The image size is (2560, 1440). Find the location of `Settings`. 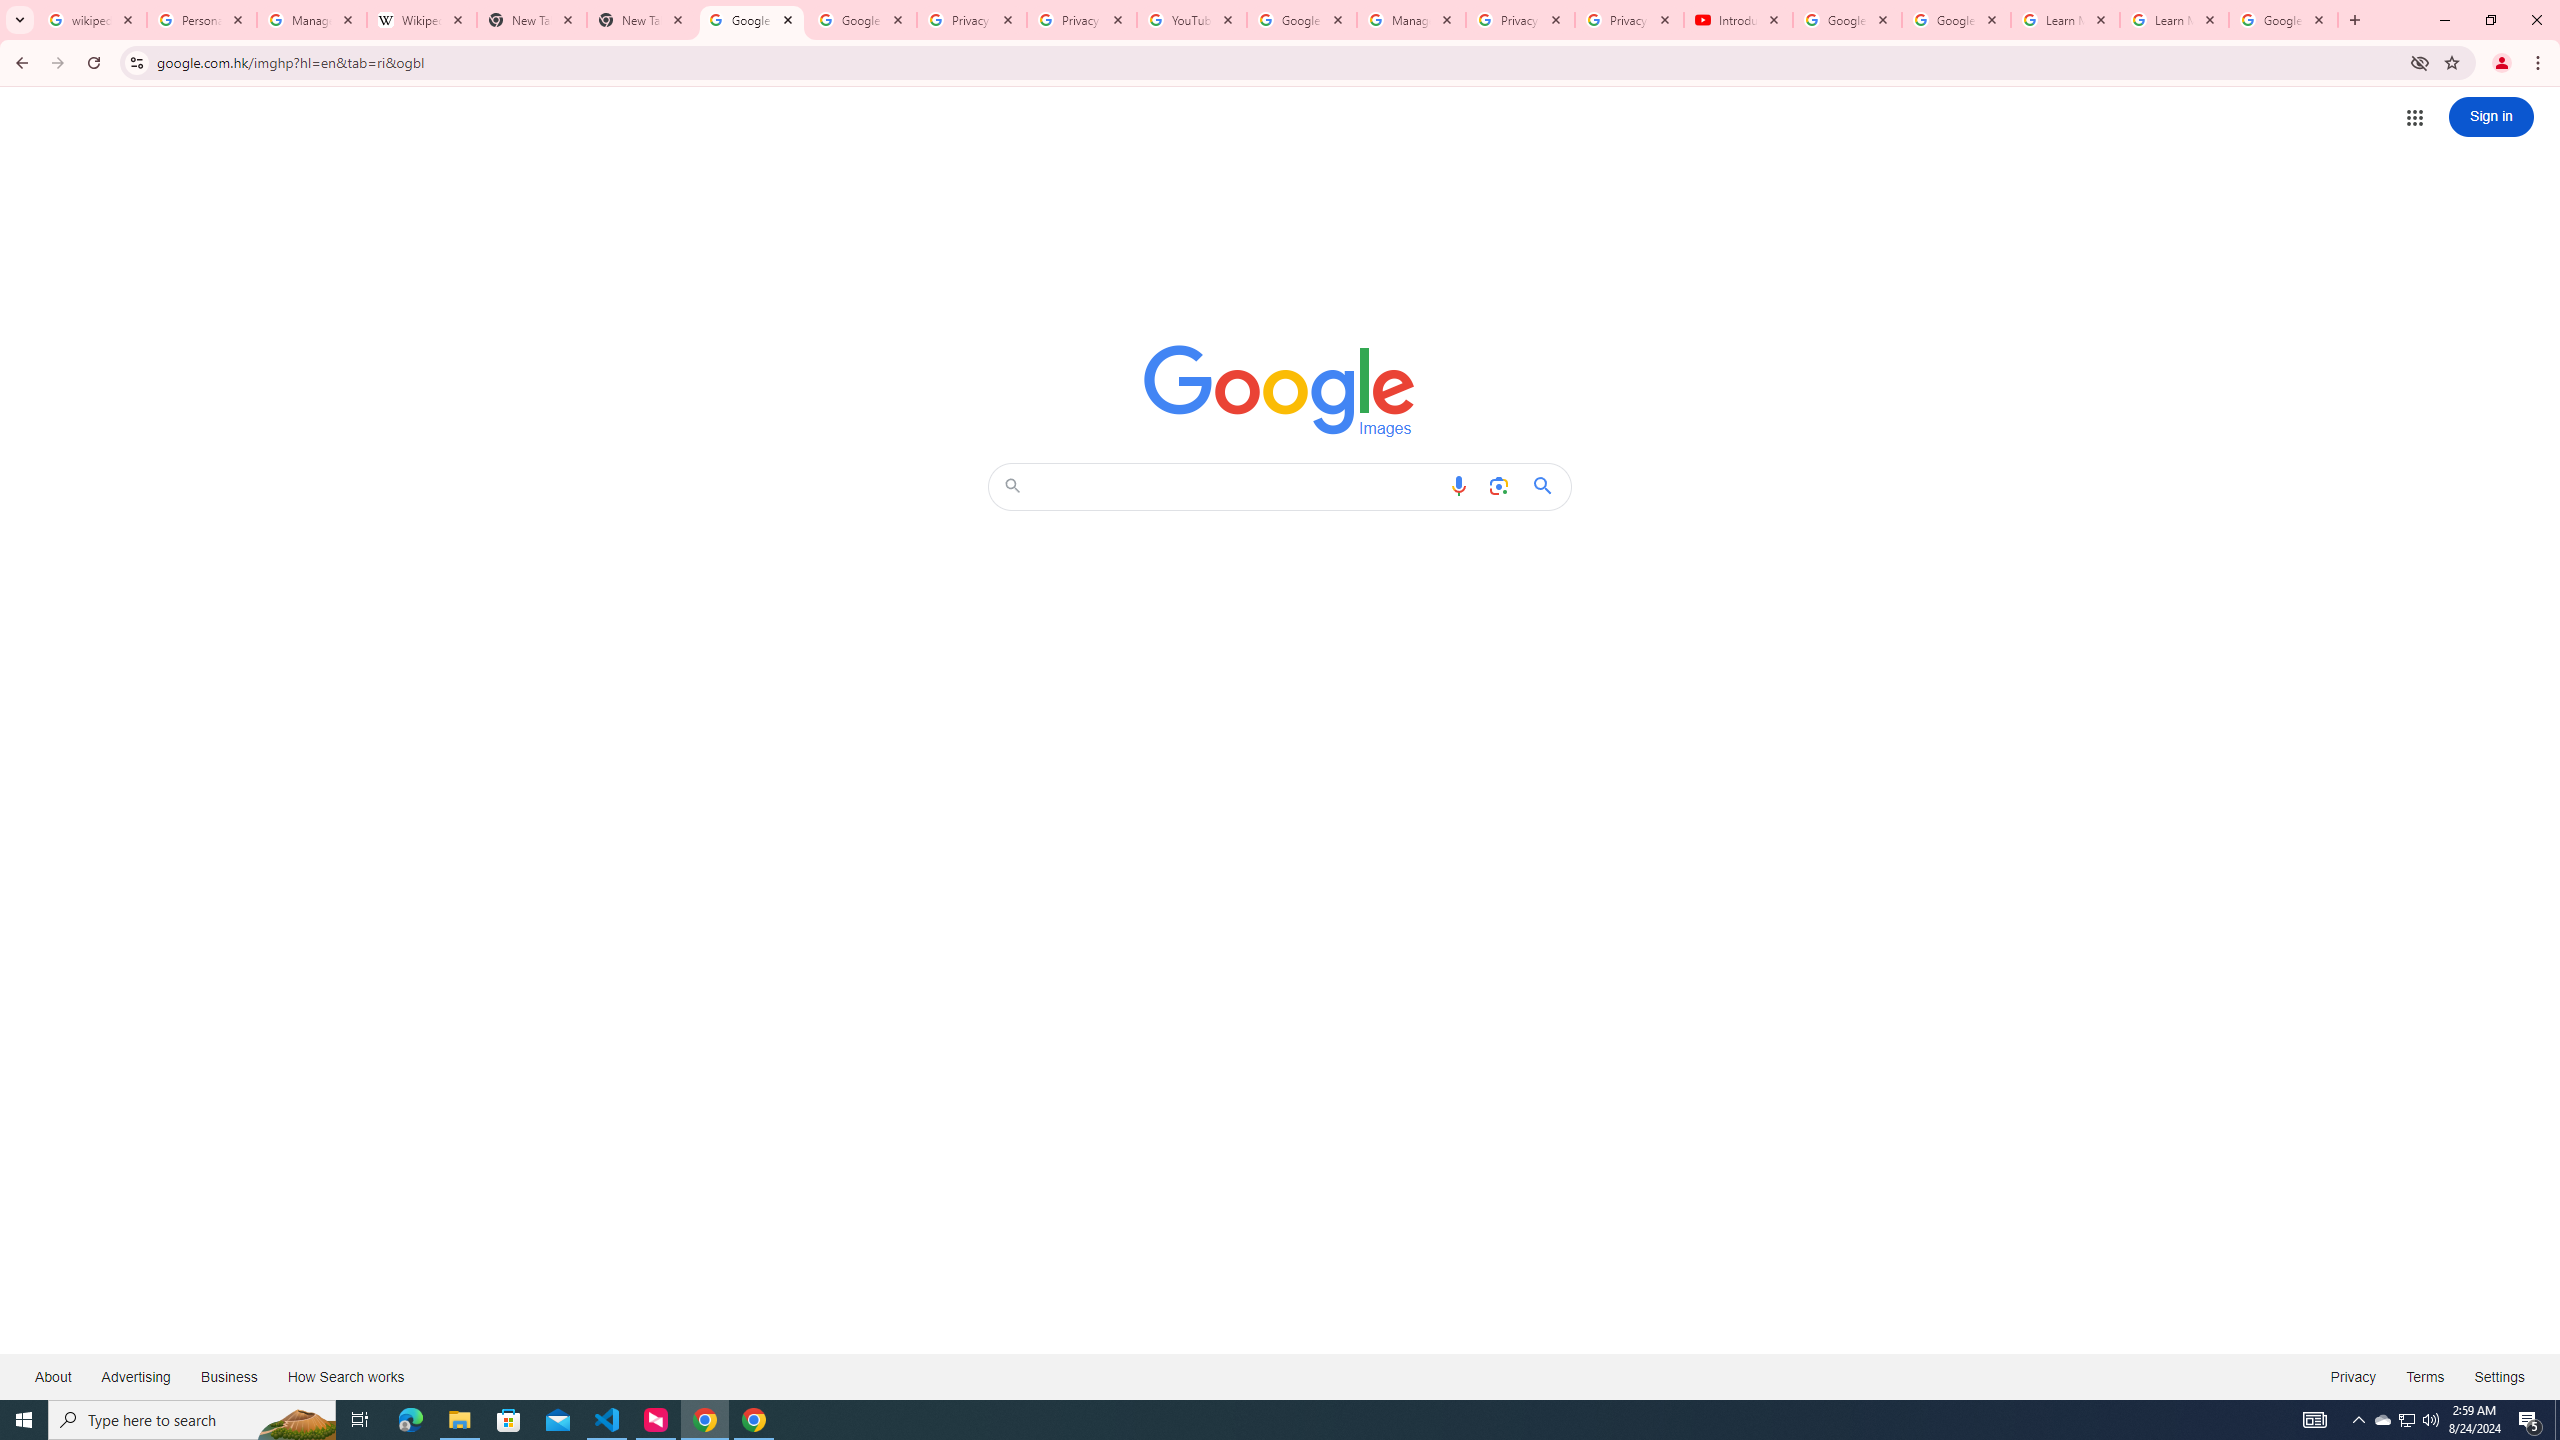

Settings is located at coordinates (2500, 1376).